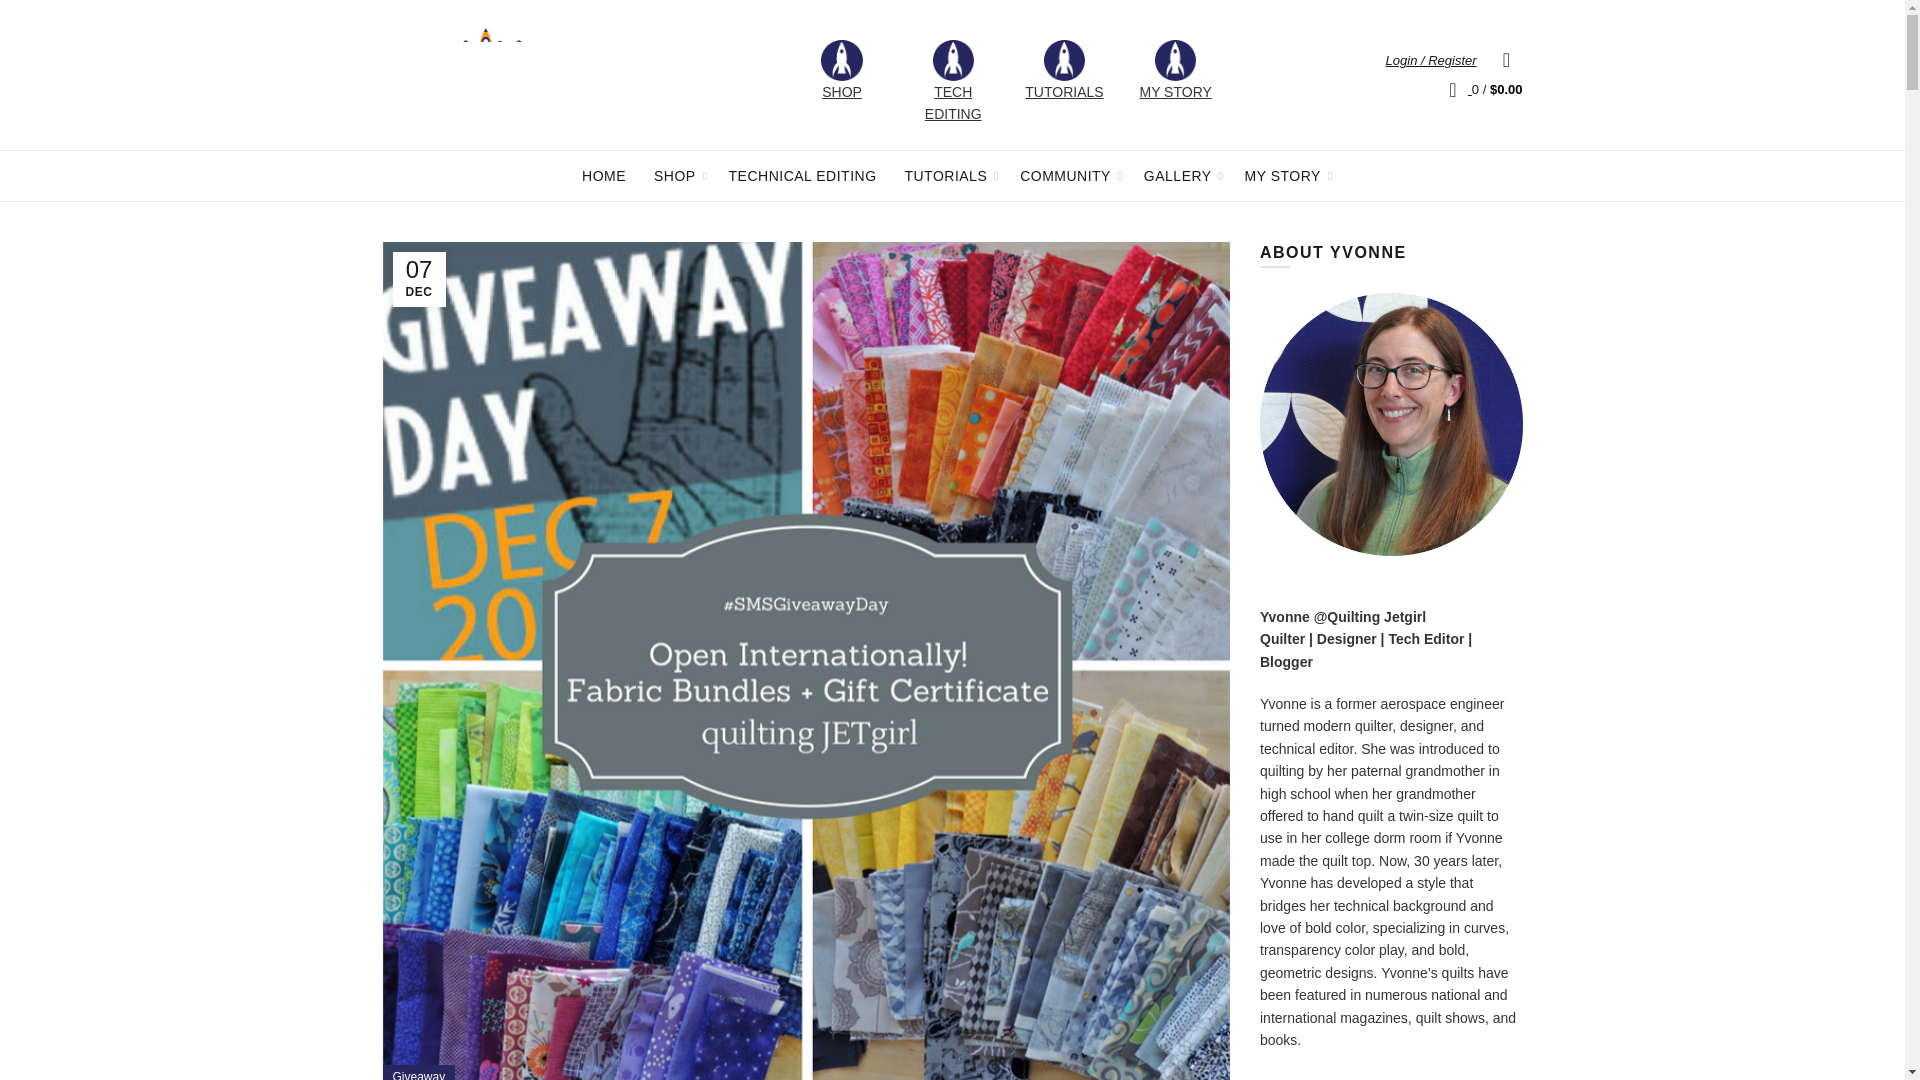 Image resolution: width=1920 pixels, height=1080 pixels. Describe the element at coordinates (1064, 60) in the screenshot. I see `rocket icon` at that location.